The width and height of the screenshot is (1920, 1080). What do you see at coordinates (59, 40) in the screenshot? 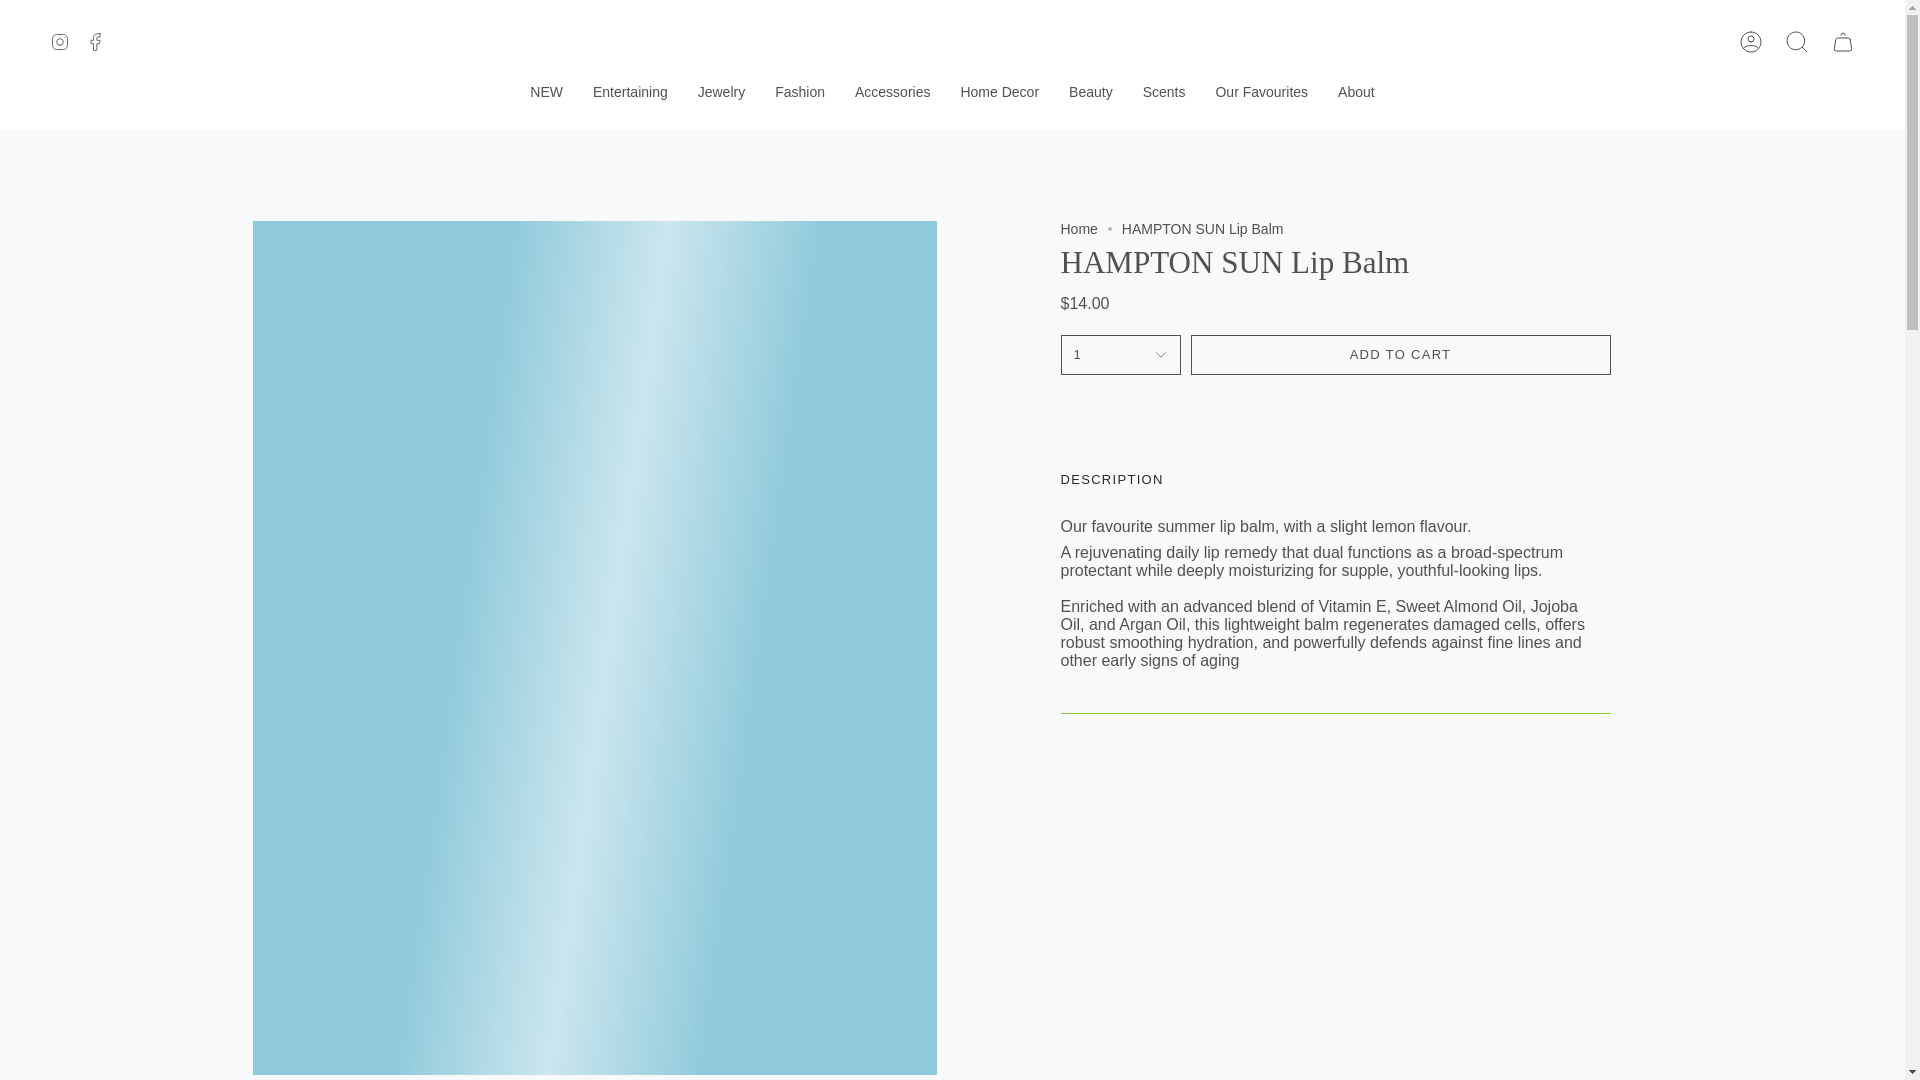
I see `Calypso Cottage- Luxury Resort Lifestyle  on Instagram` at bounding box center [59, 40].